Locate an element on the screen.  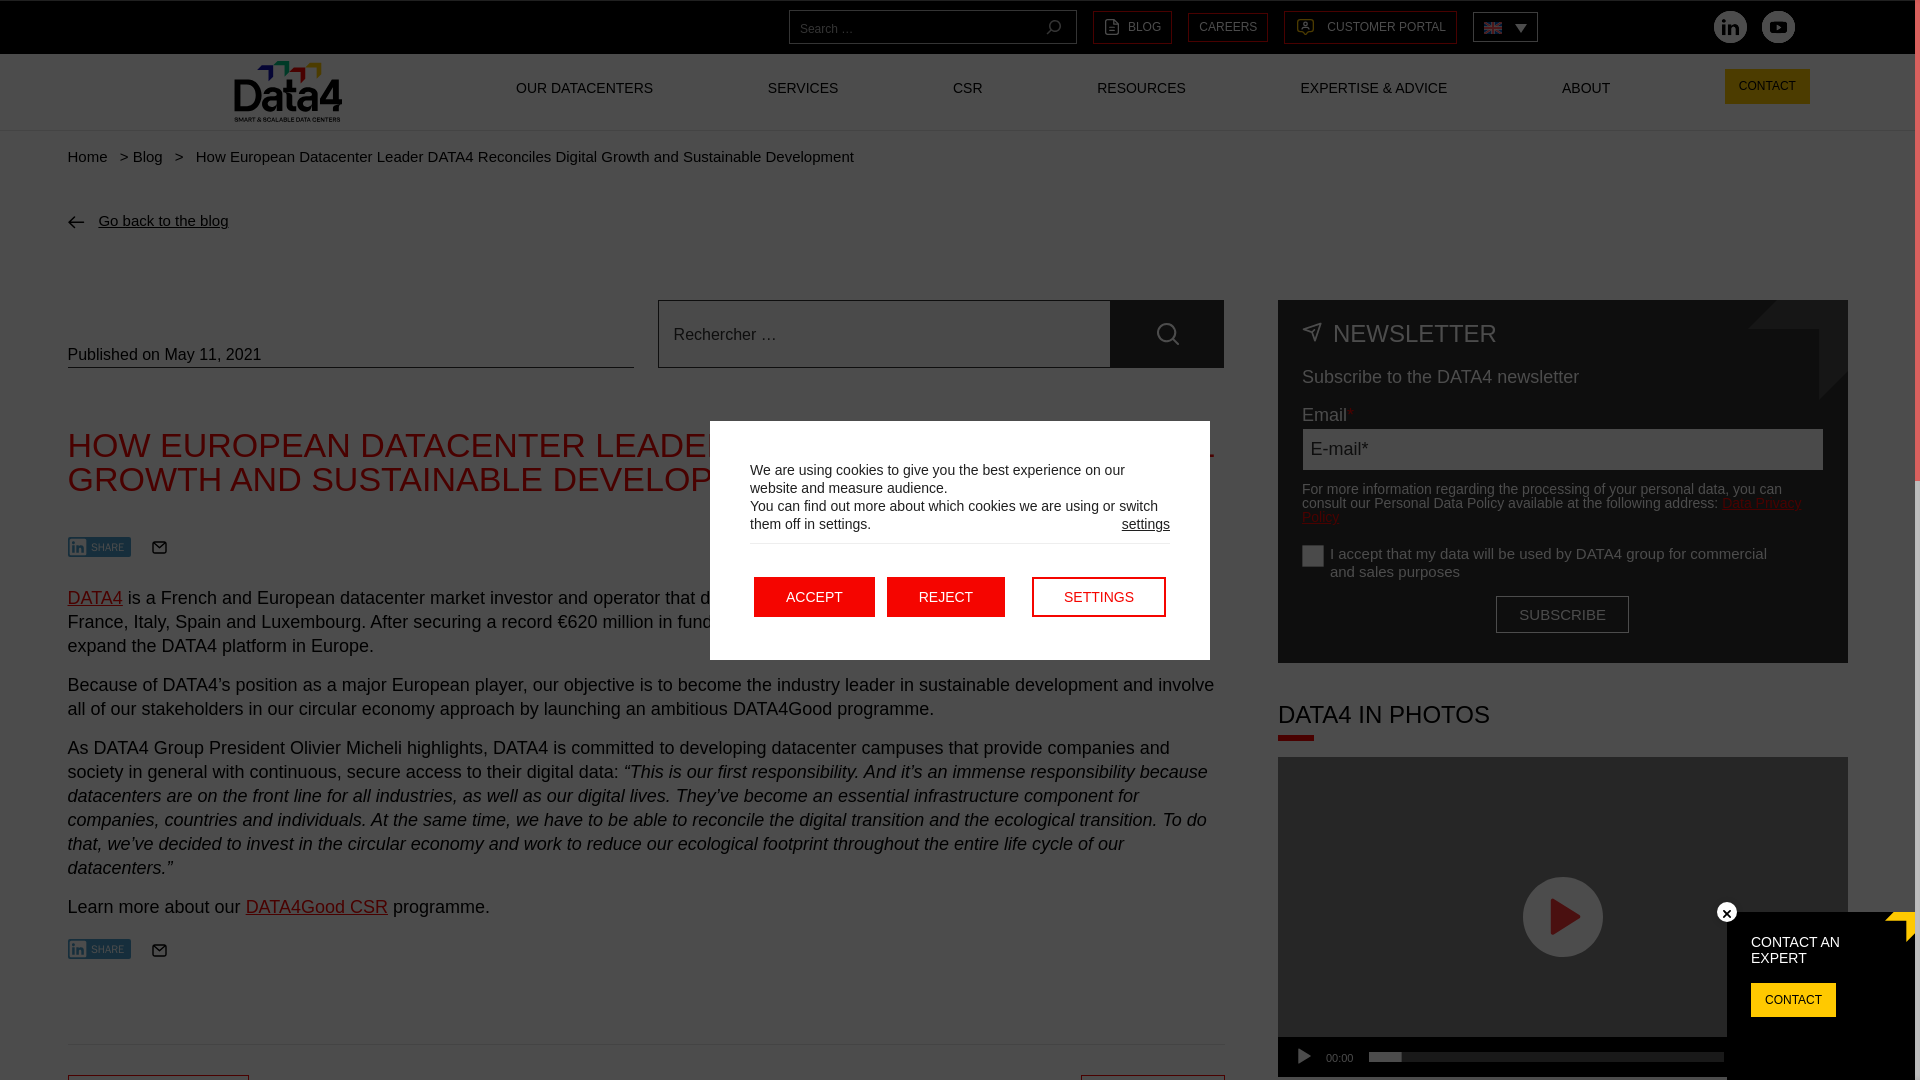
BLOG is located at coordinates (1132, 26).